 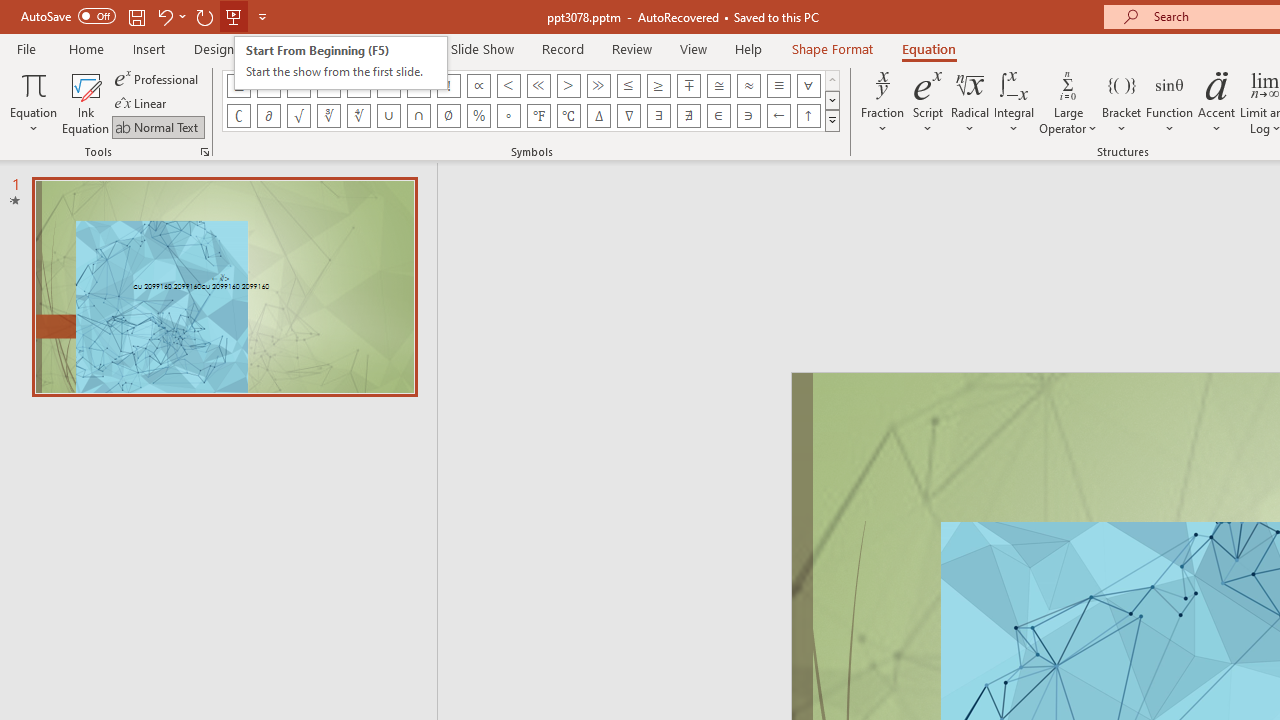 What do you see at coordinates (1170, 102) in the screenshot?
I see `Function` at bounding box center [1170, 102].